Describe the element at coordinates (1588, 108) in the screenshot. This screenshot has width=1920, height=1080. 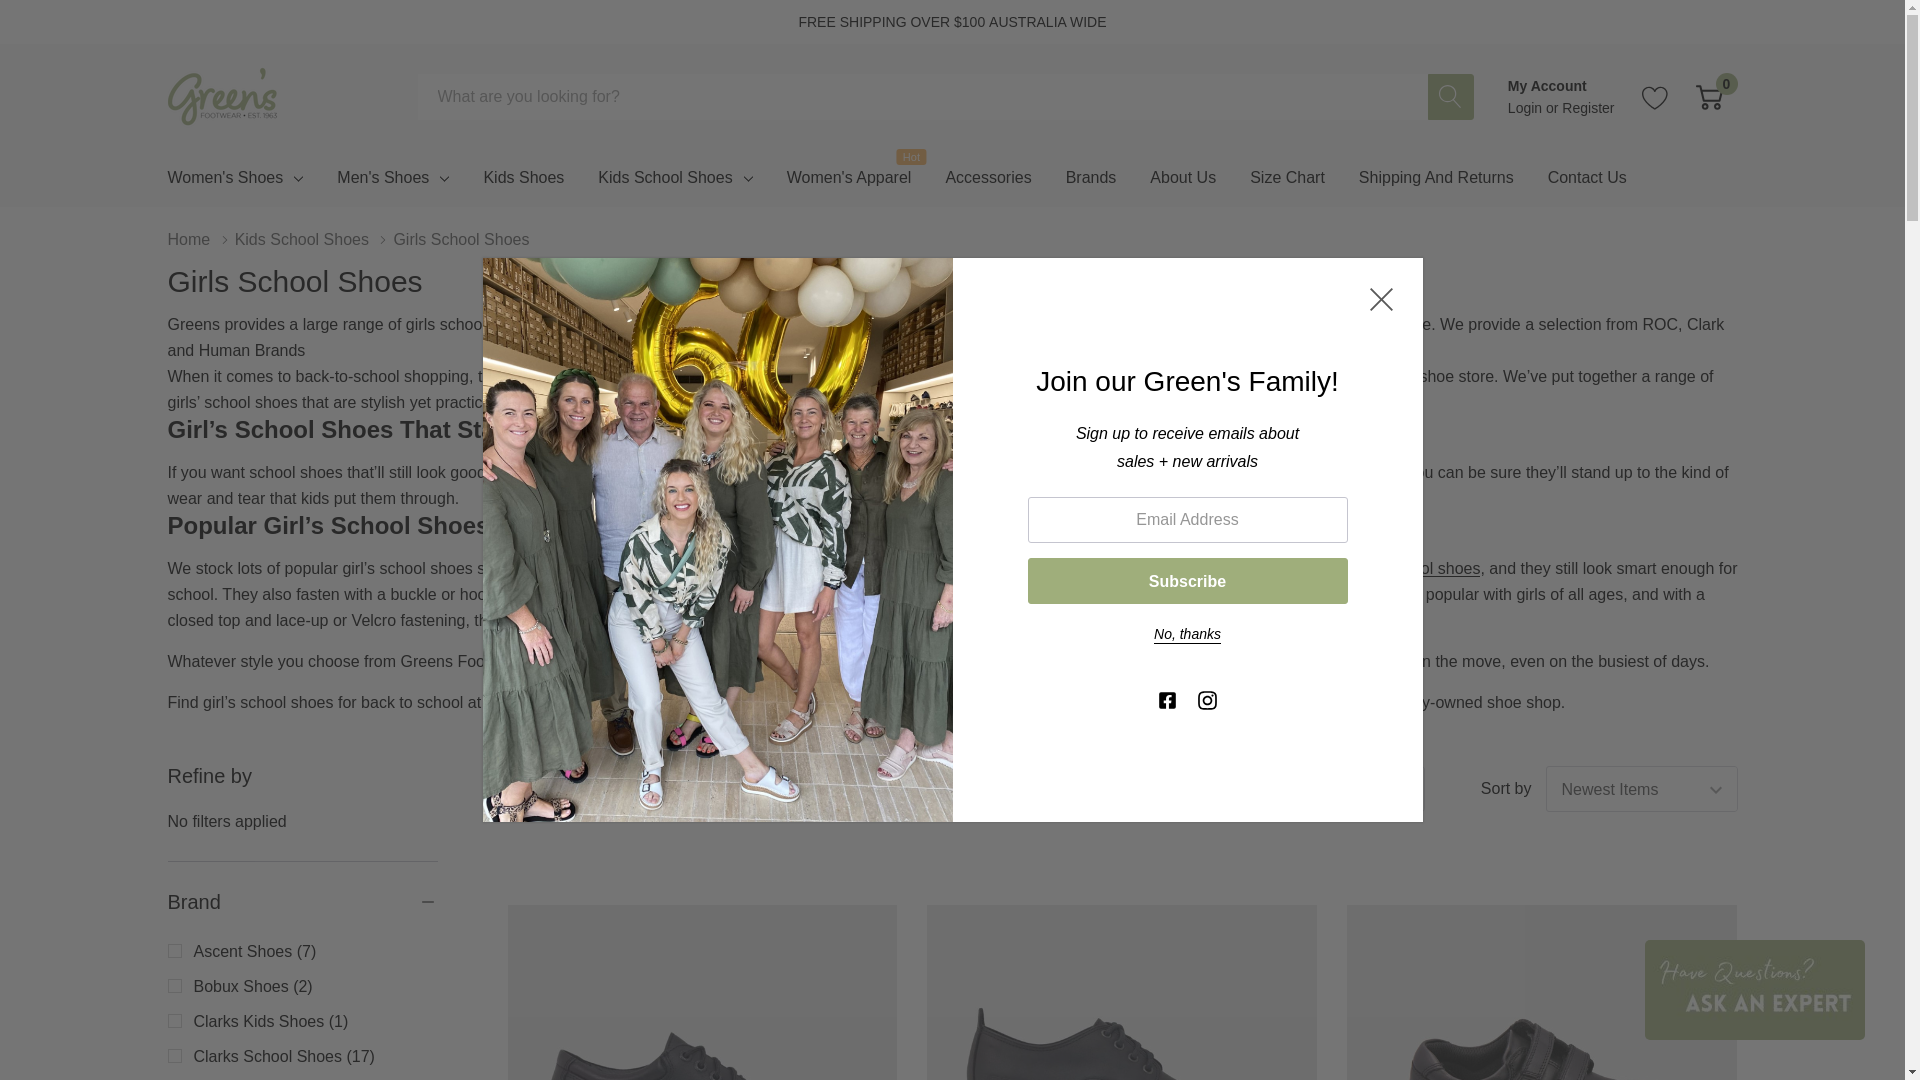
I see `Register` at that location.